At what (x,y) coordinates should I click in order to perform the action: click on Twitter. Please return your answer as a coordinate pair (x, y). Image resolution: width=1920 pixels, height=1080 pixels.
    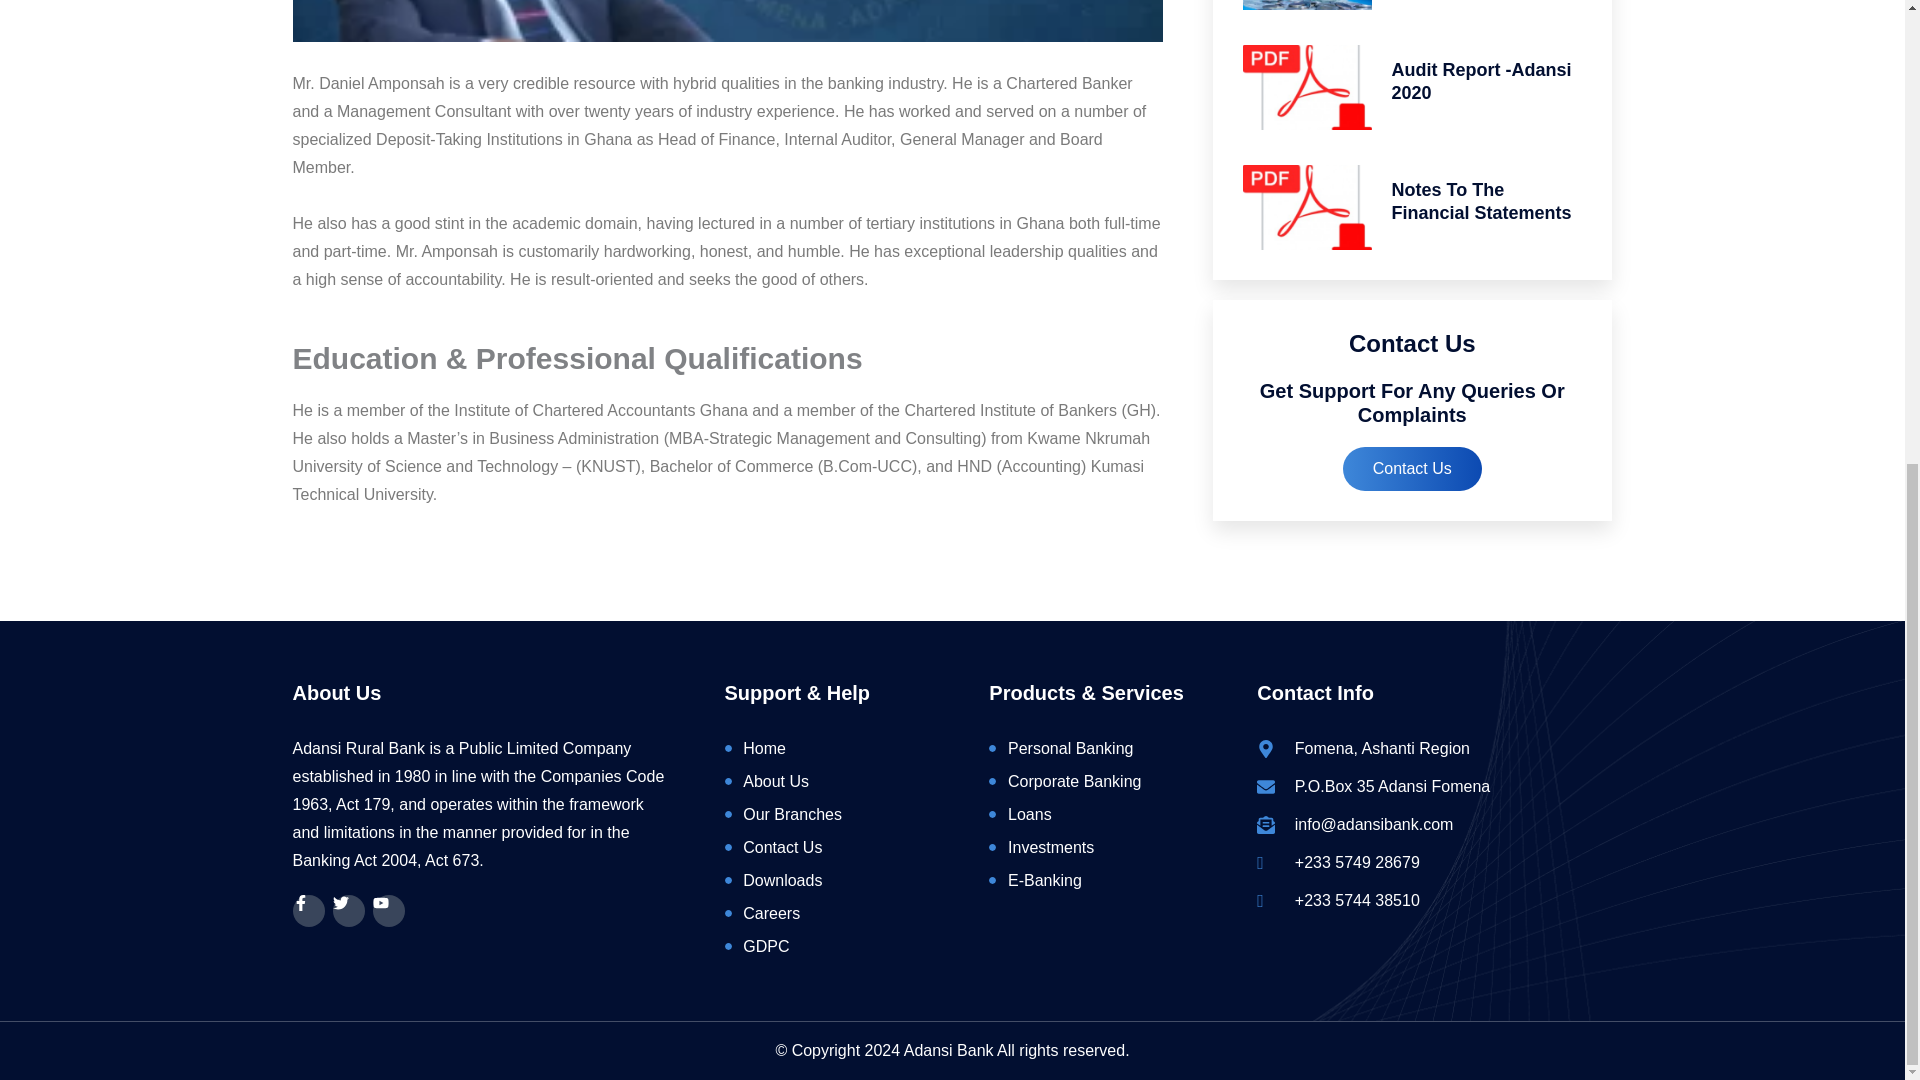
    Looking at the image, I should click on (348, 910).